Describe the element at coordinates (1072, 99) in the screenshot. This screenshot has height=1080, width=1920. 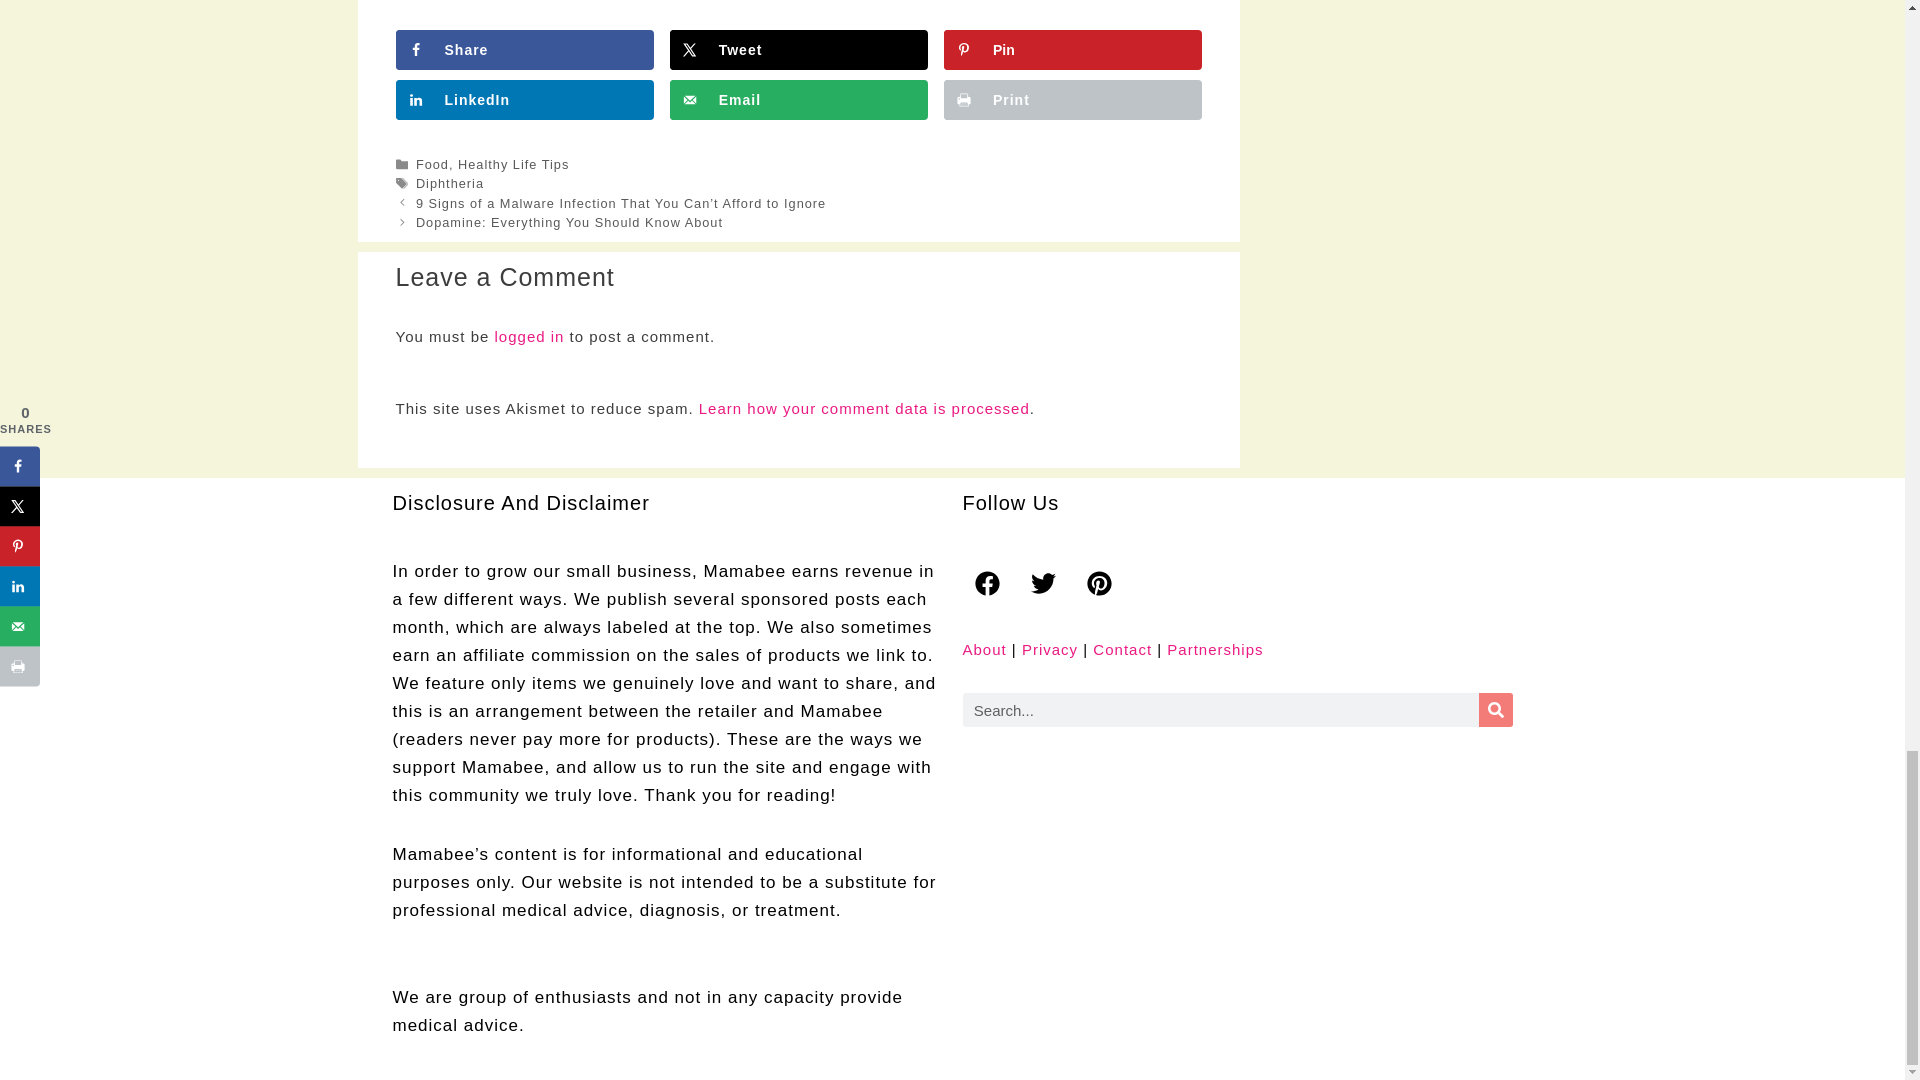
I see `Print this webpage` at that location.